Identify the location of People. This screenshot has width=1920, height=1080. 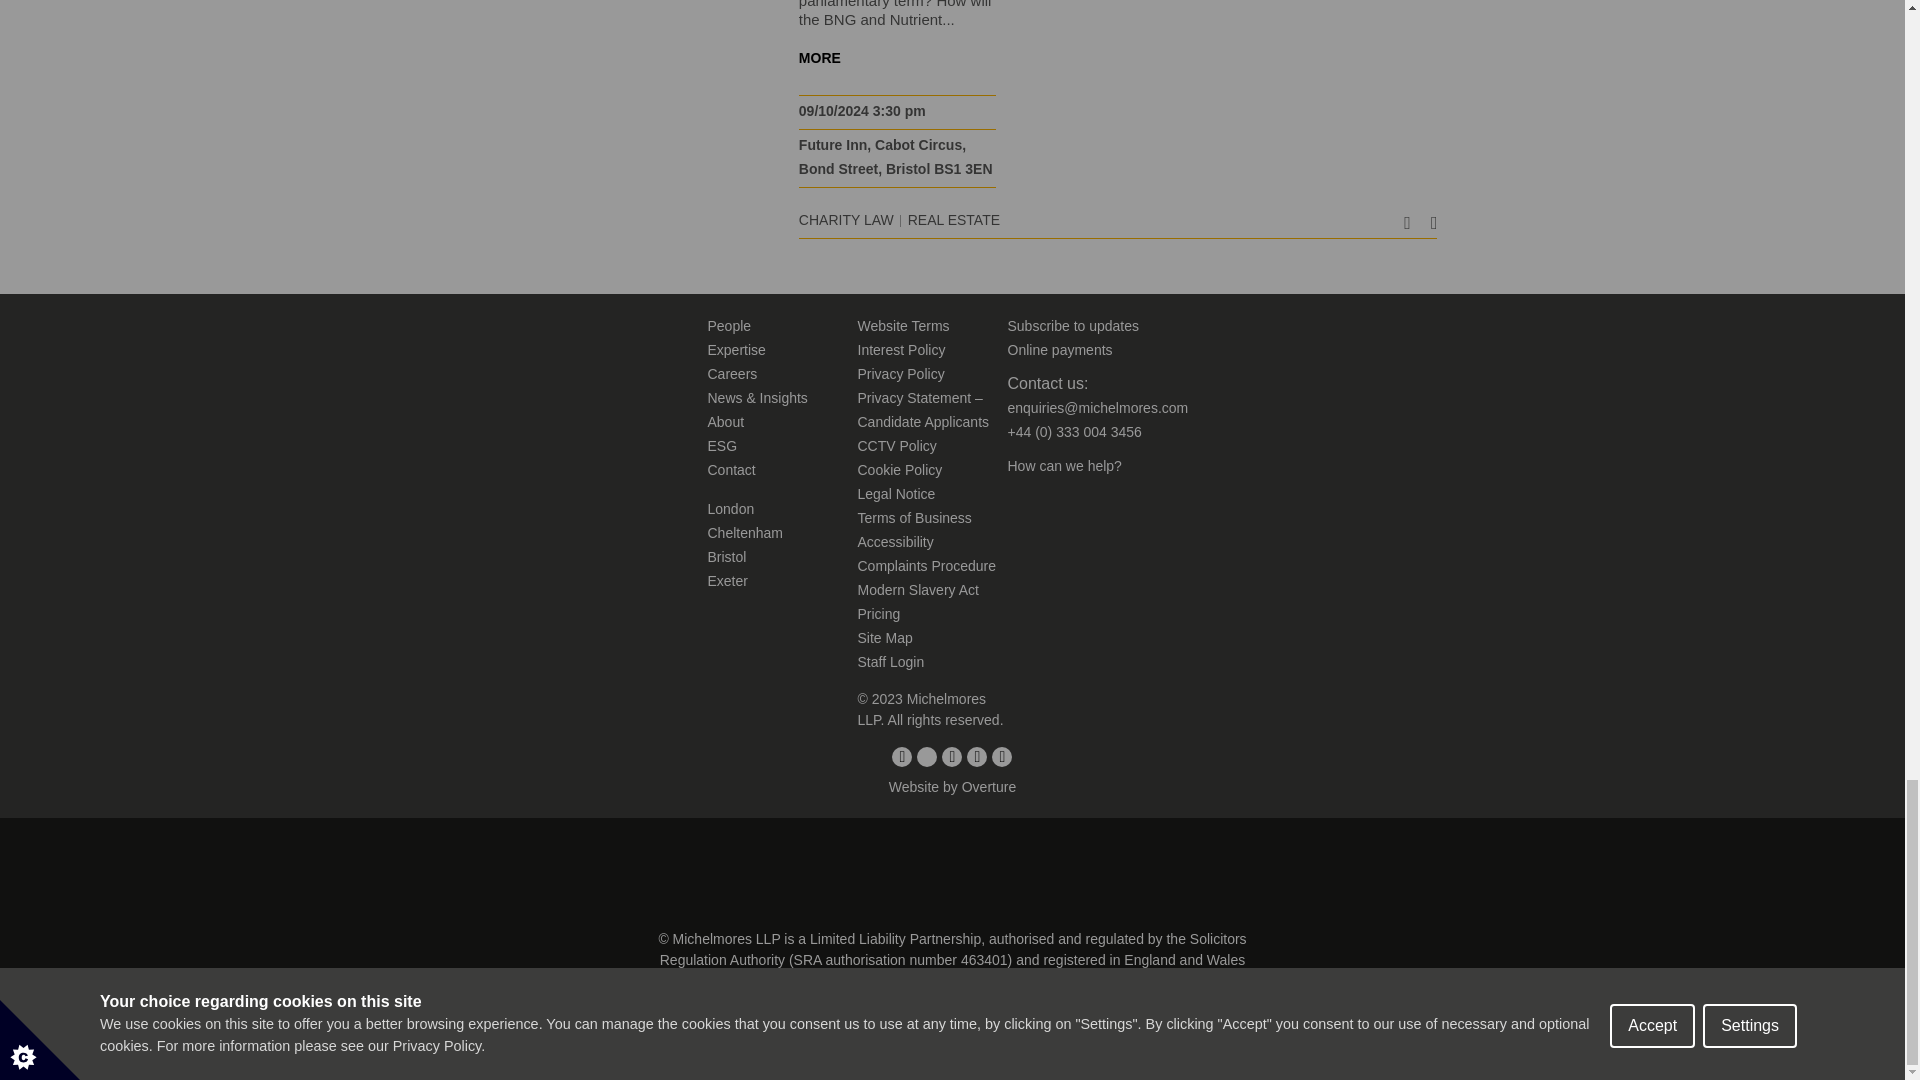
(730, 325).